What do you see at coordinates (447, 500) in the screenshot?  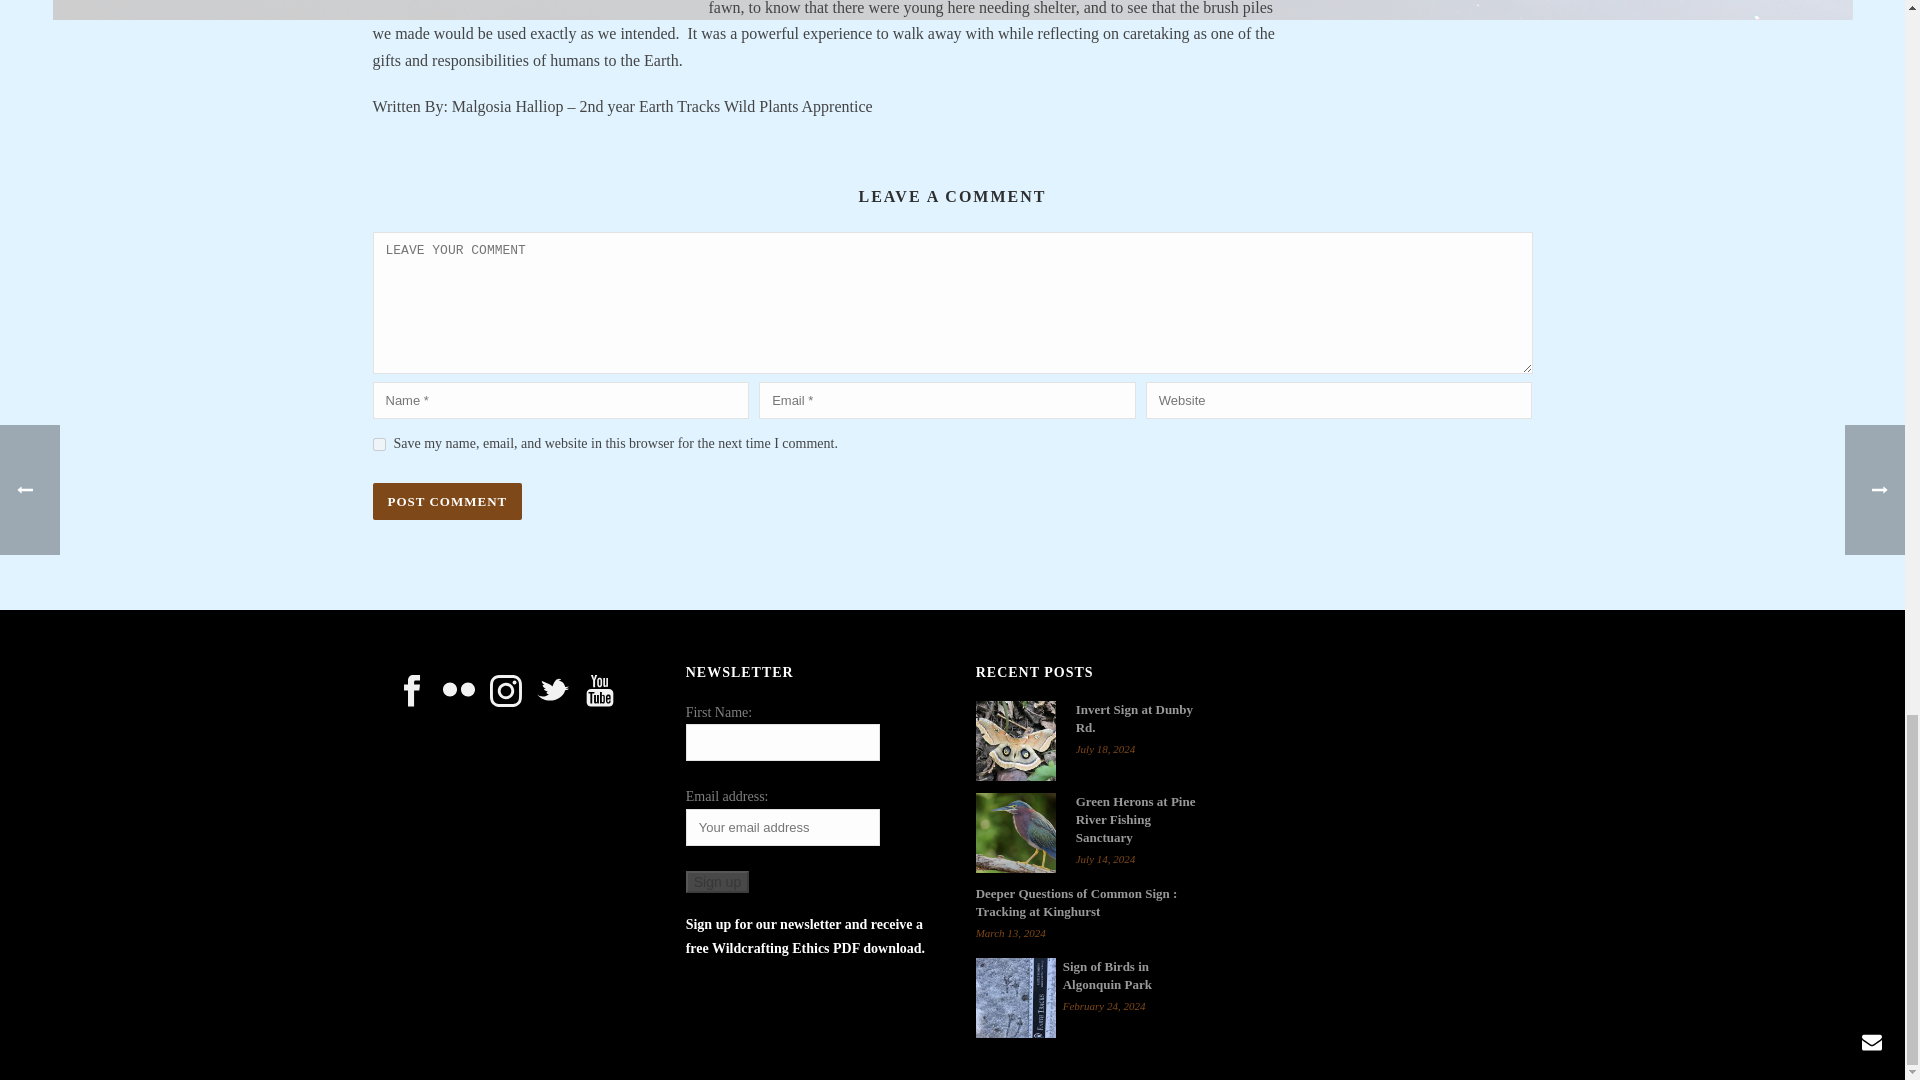 I see `POST COMMENT` at bounding box center [447, 500].